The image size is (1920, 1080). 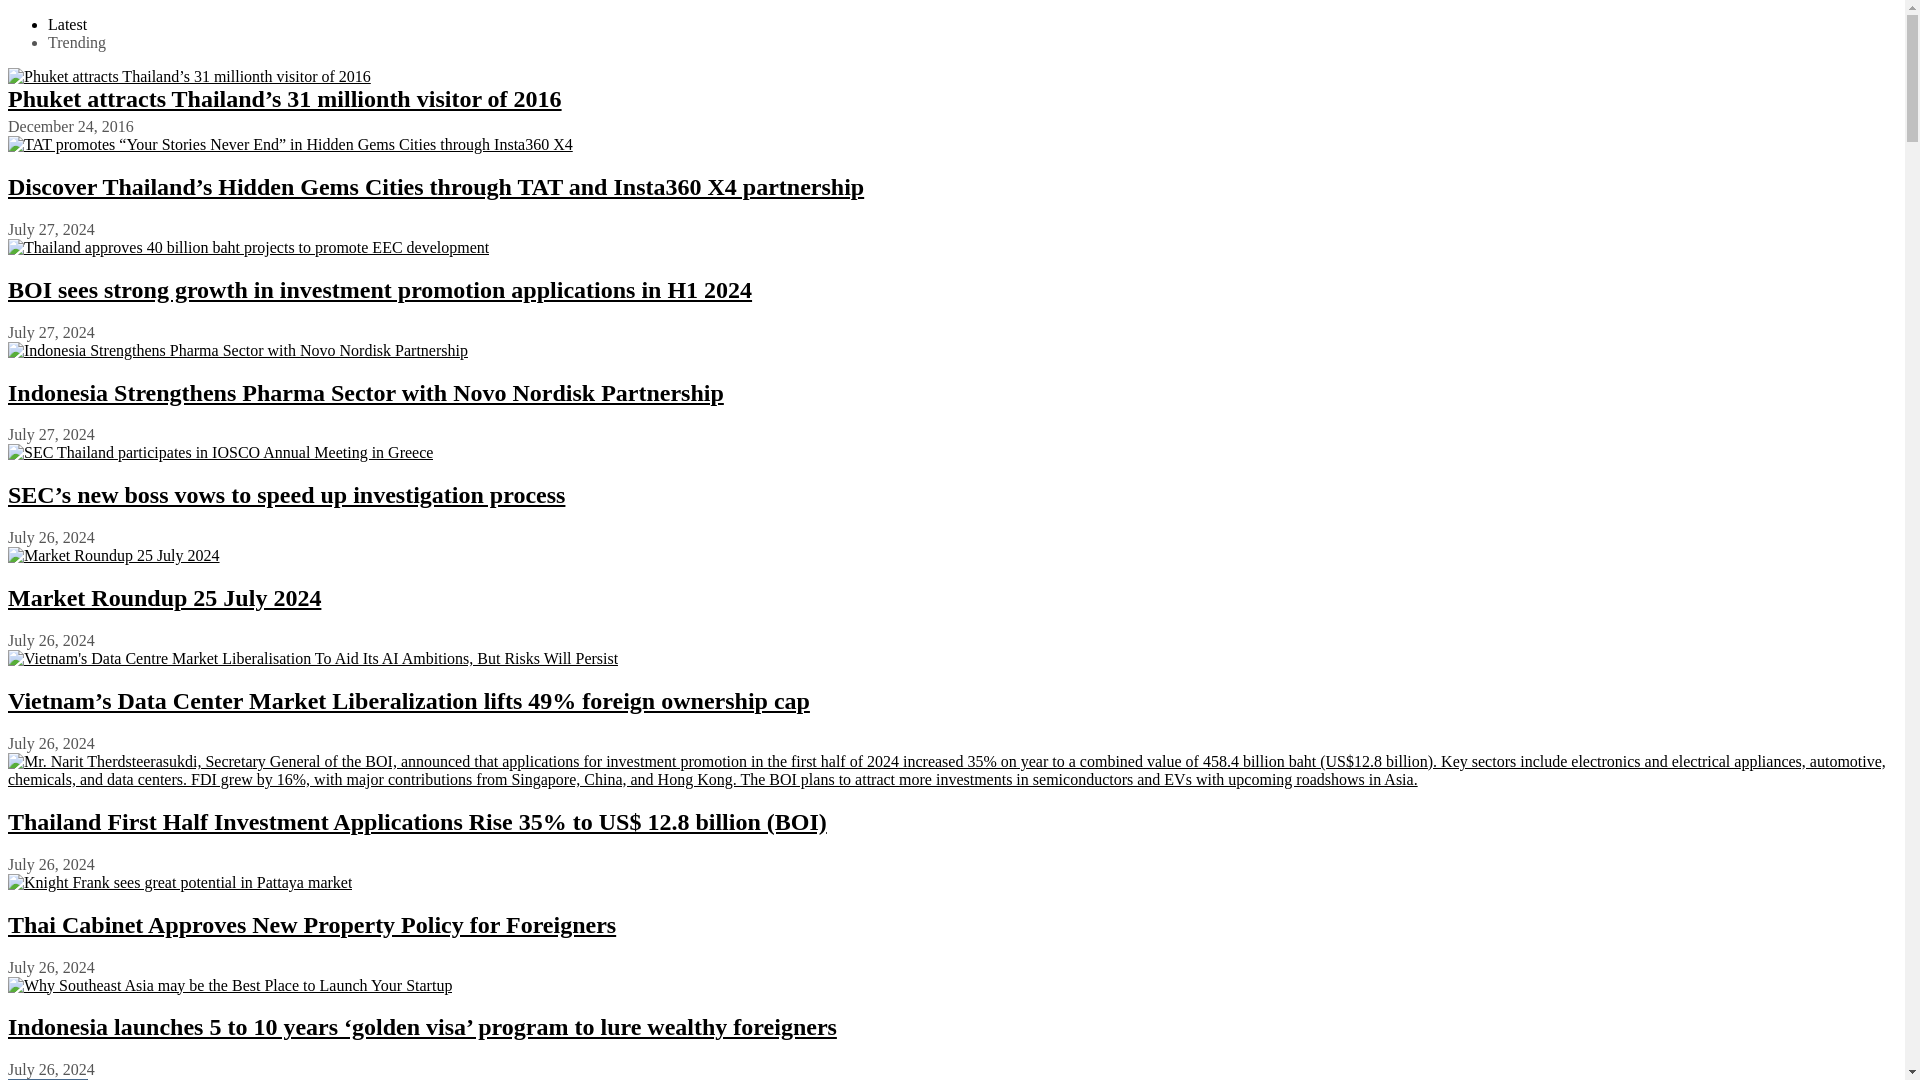 What do you see at coordinates (164, 598) in the screenshot?
I see `Market Roundup 25 July 2024` at bounding box center [164, 598].